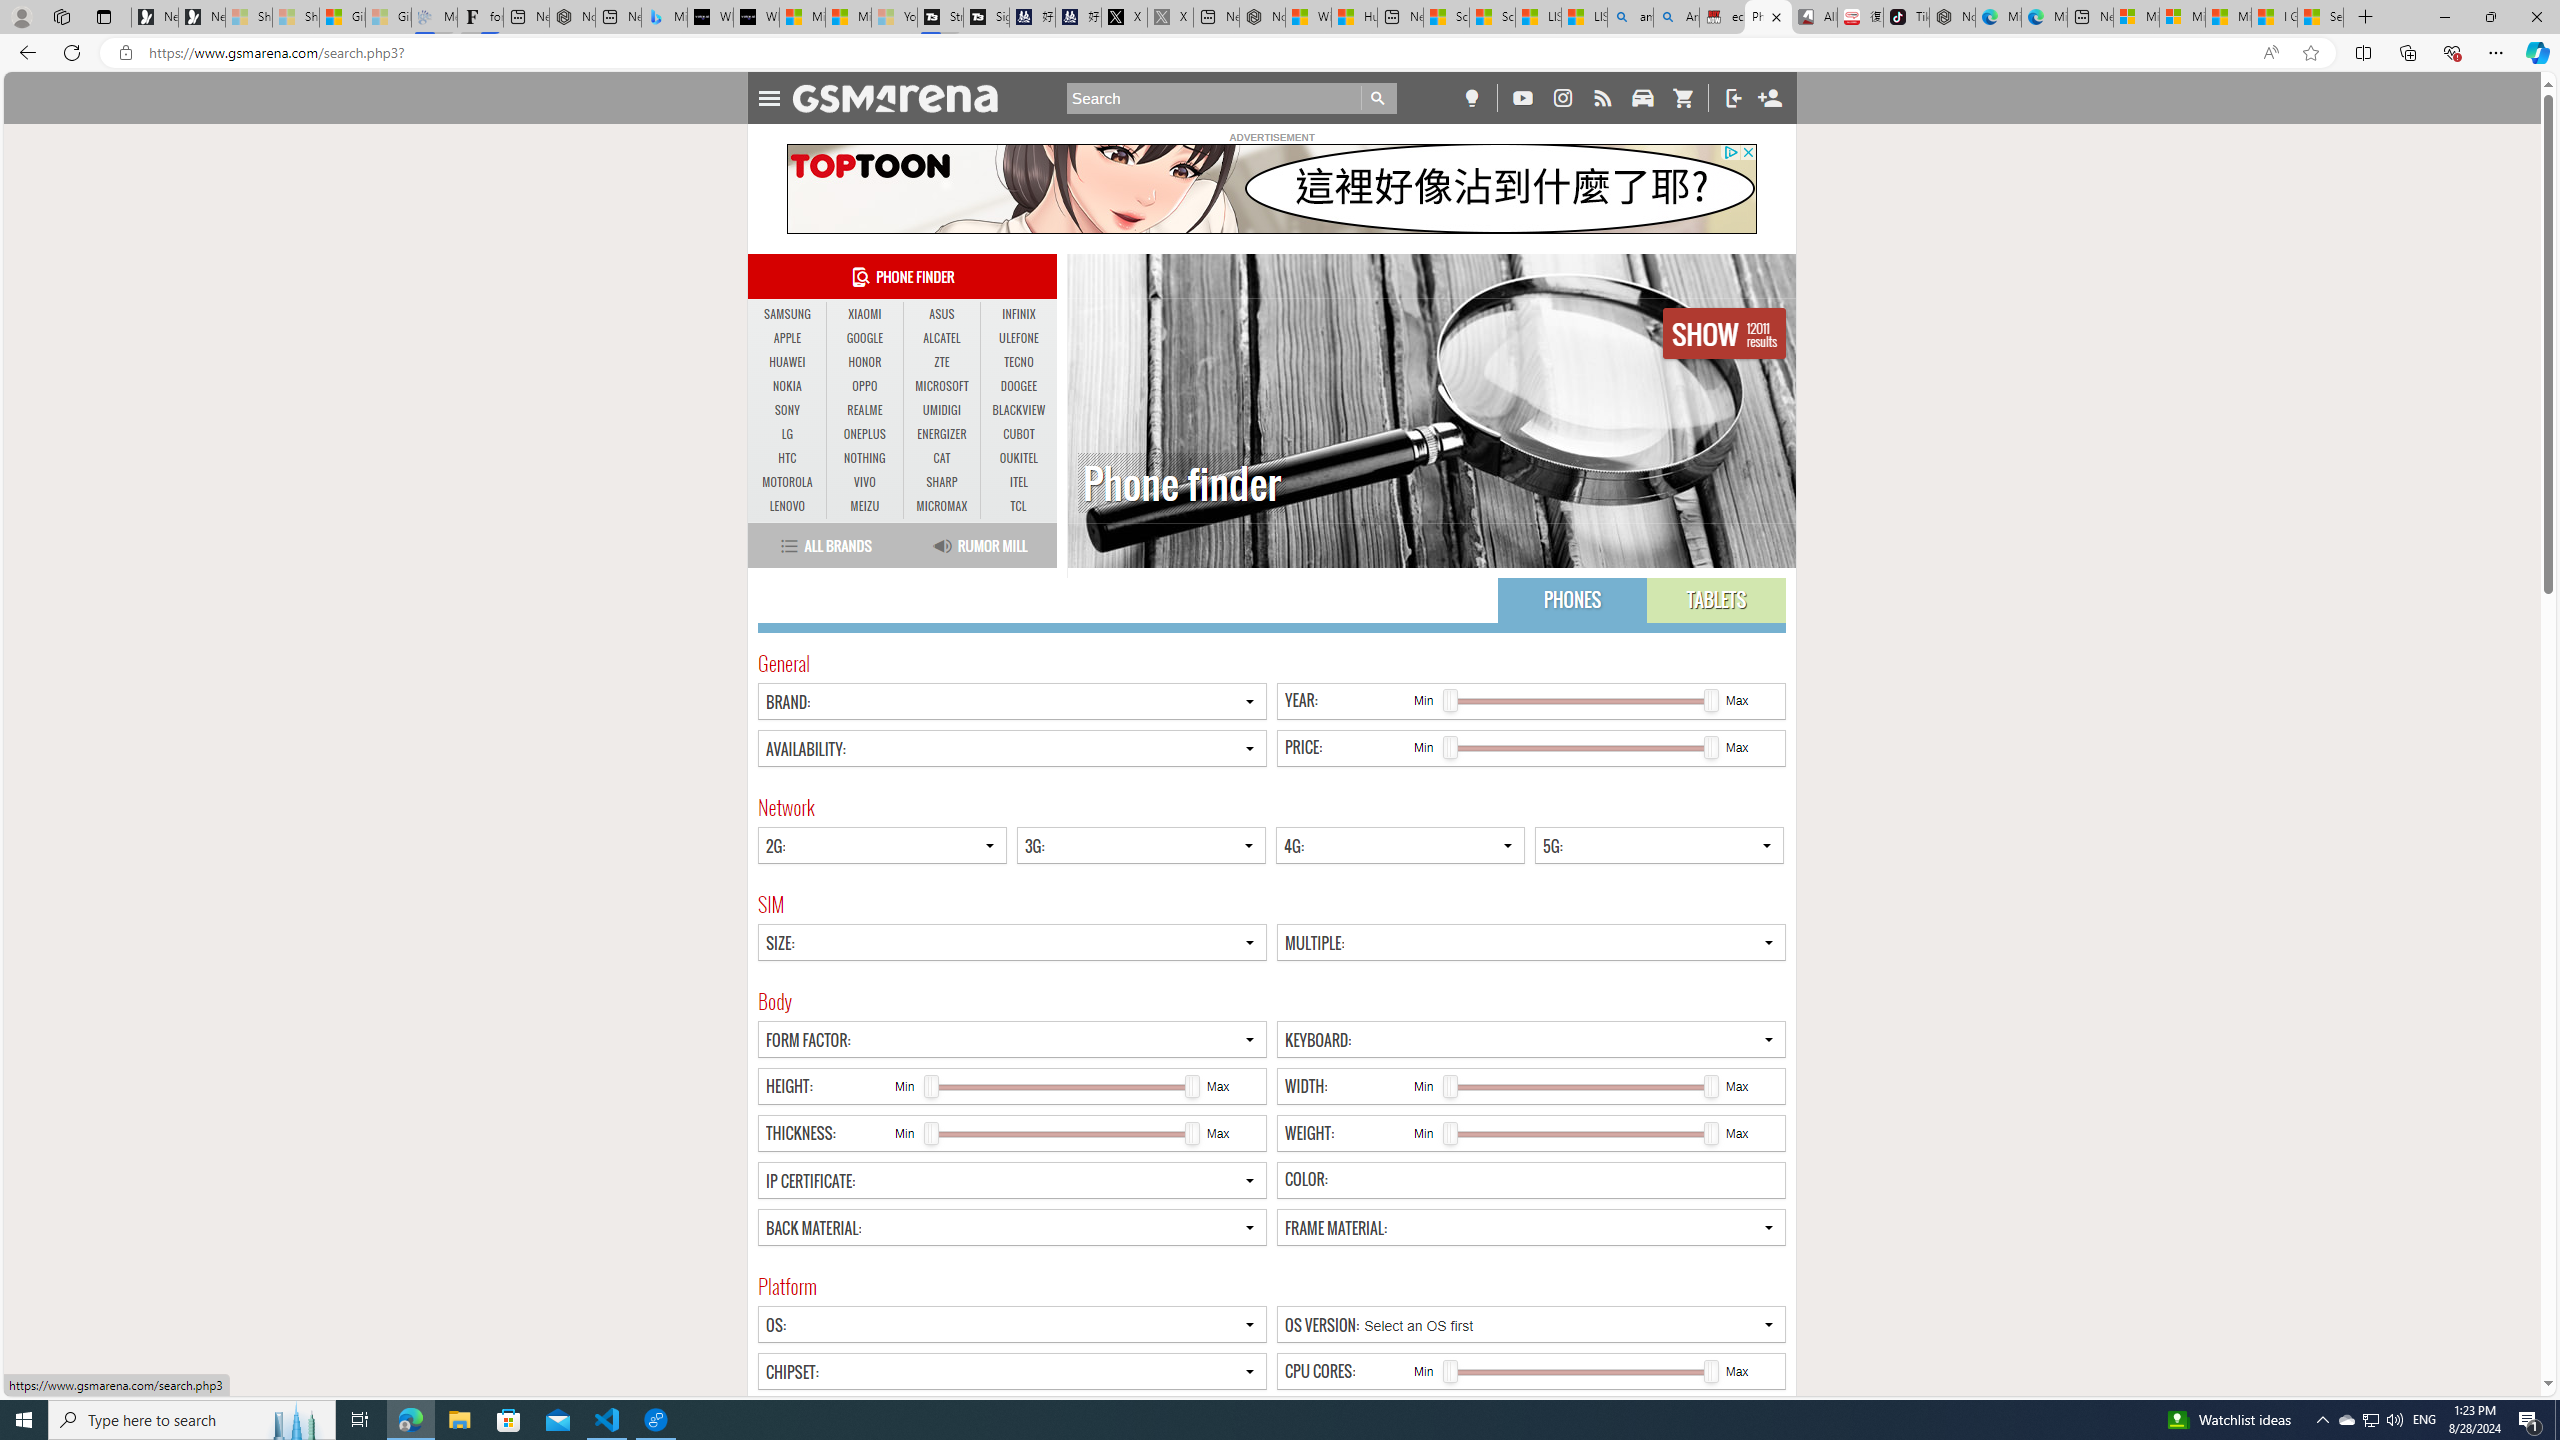 Image resolution: width=2560 pixels, height=1440 pixels. What do you see at coordinates (788, 410) in the screenshot?
I see `SONY` at bounding box center [788, 410].